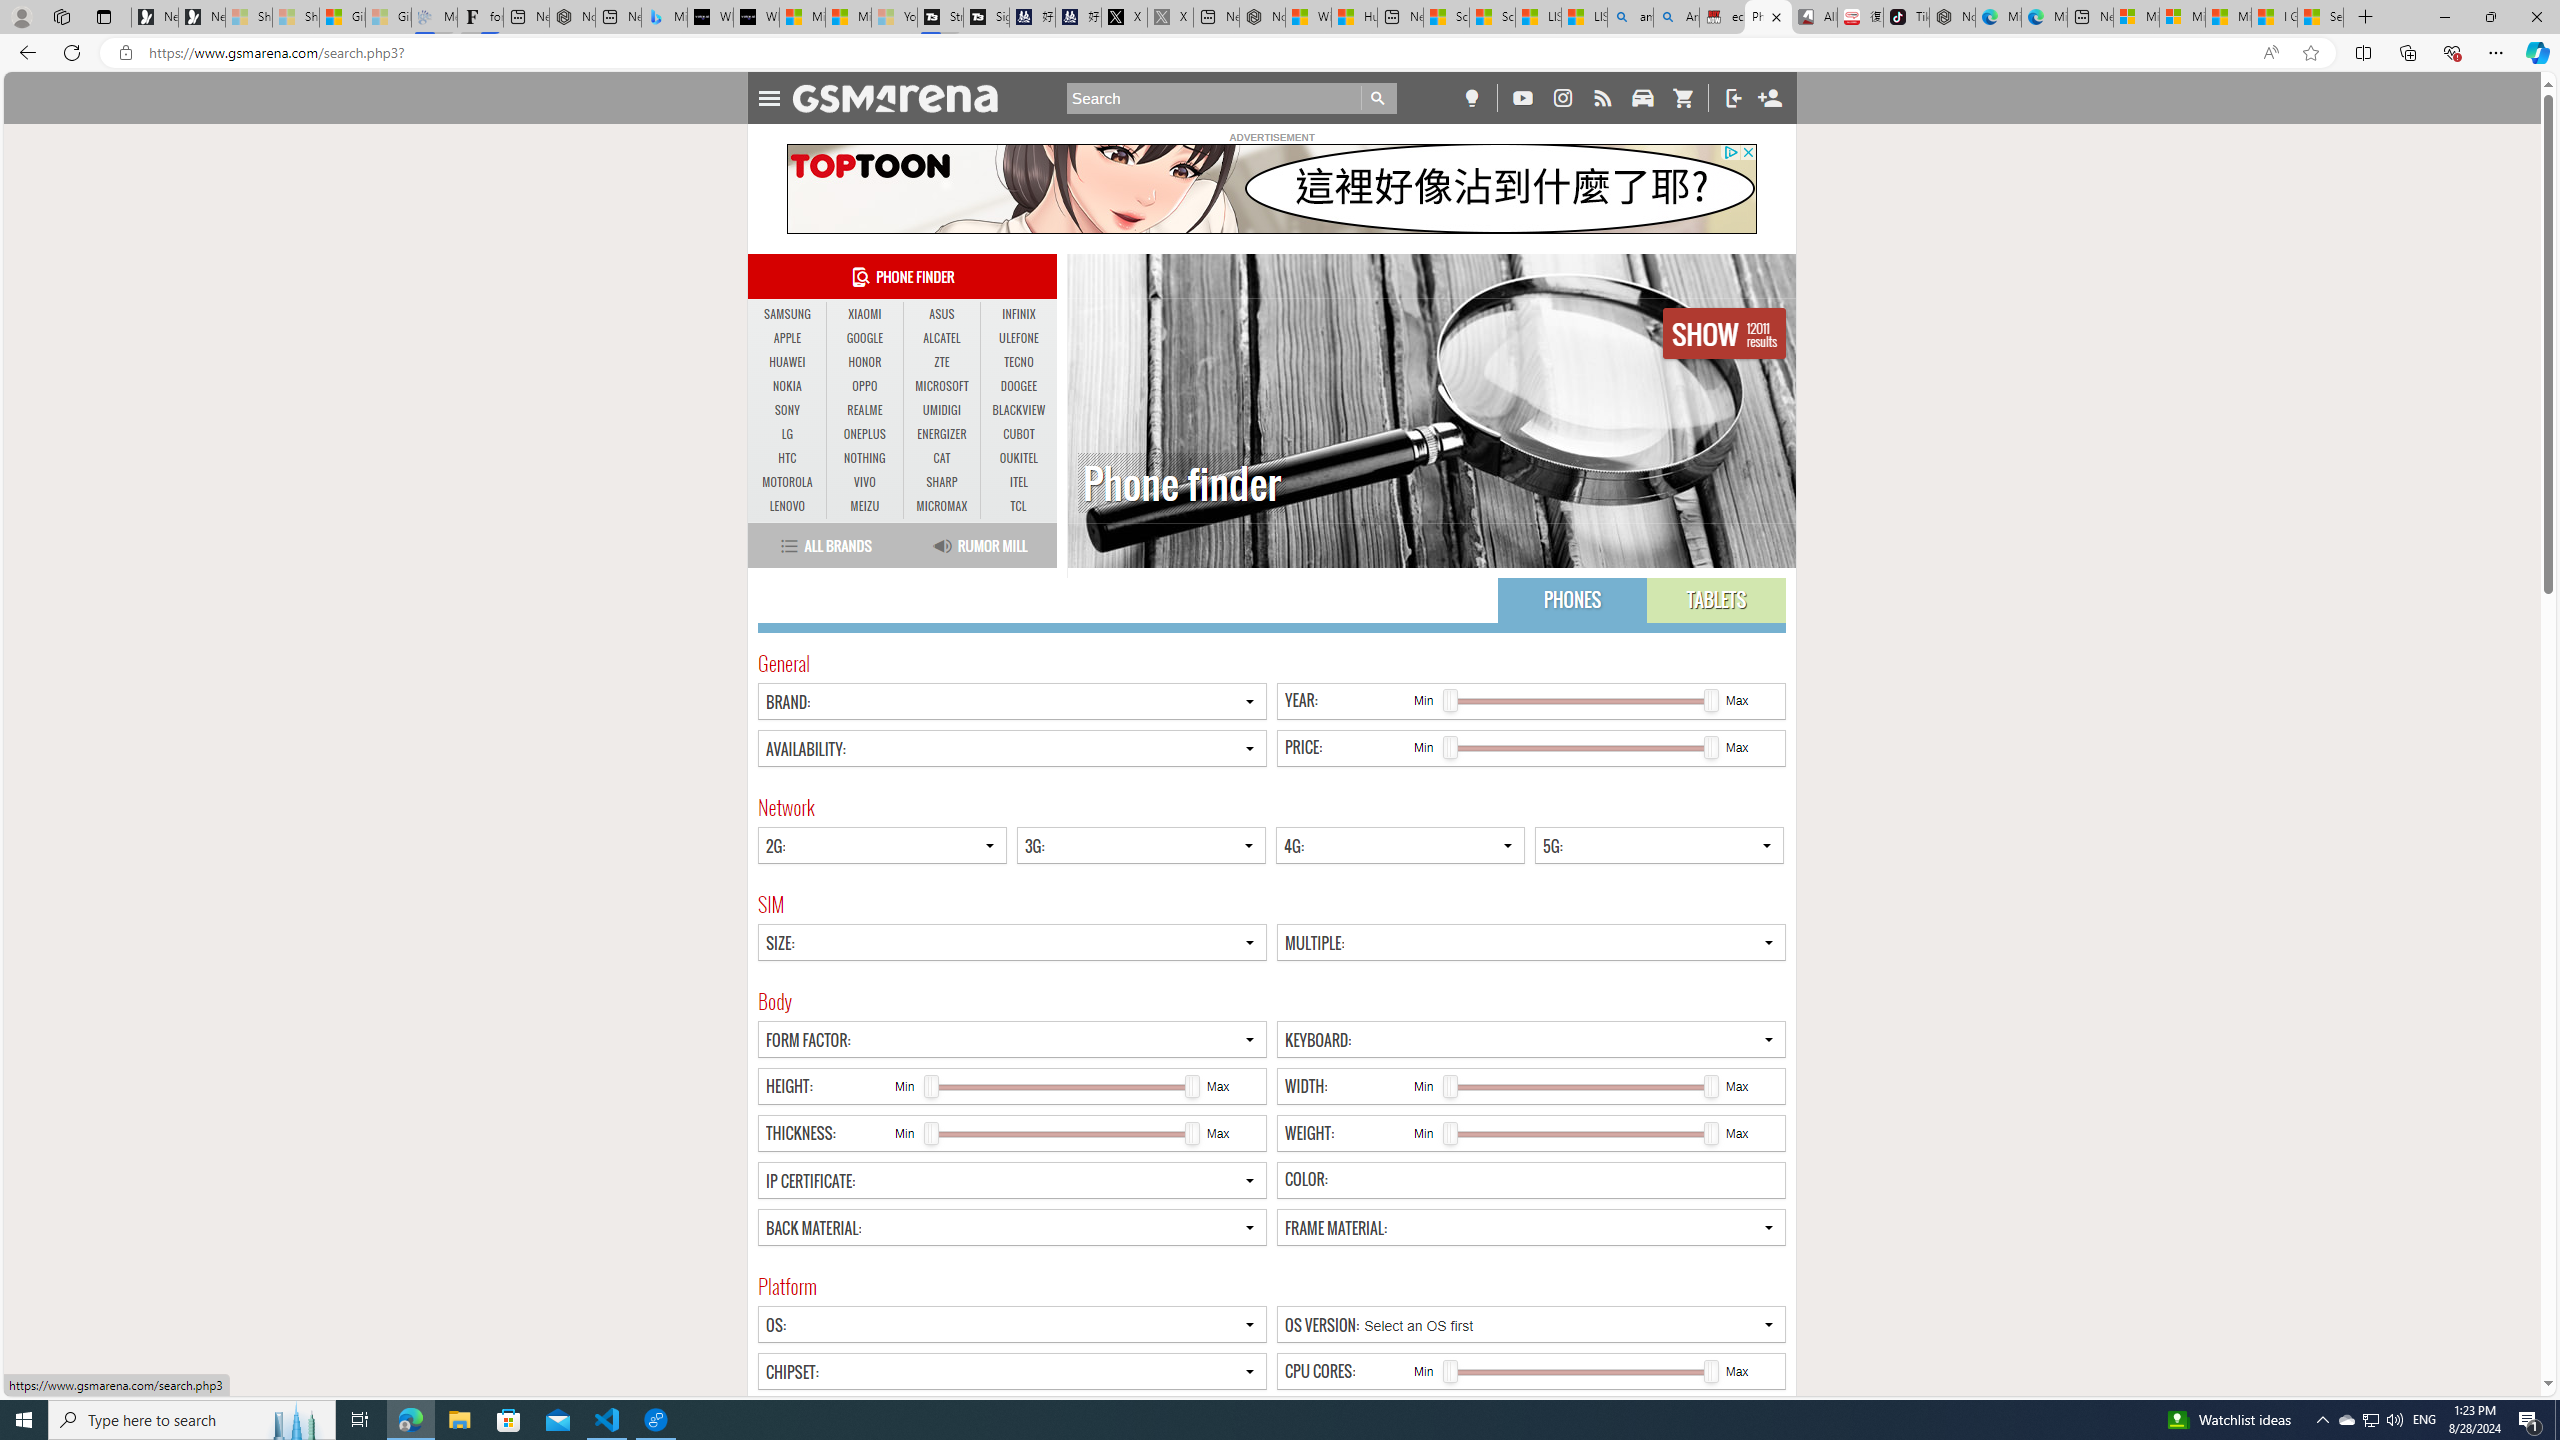 Image resolution: width=2560 pixels, height=1440 pixels. What do you see at coordinates (788, 410) in the screenshot?
I see `SONY` at bounding box center [788, 410].